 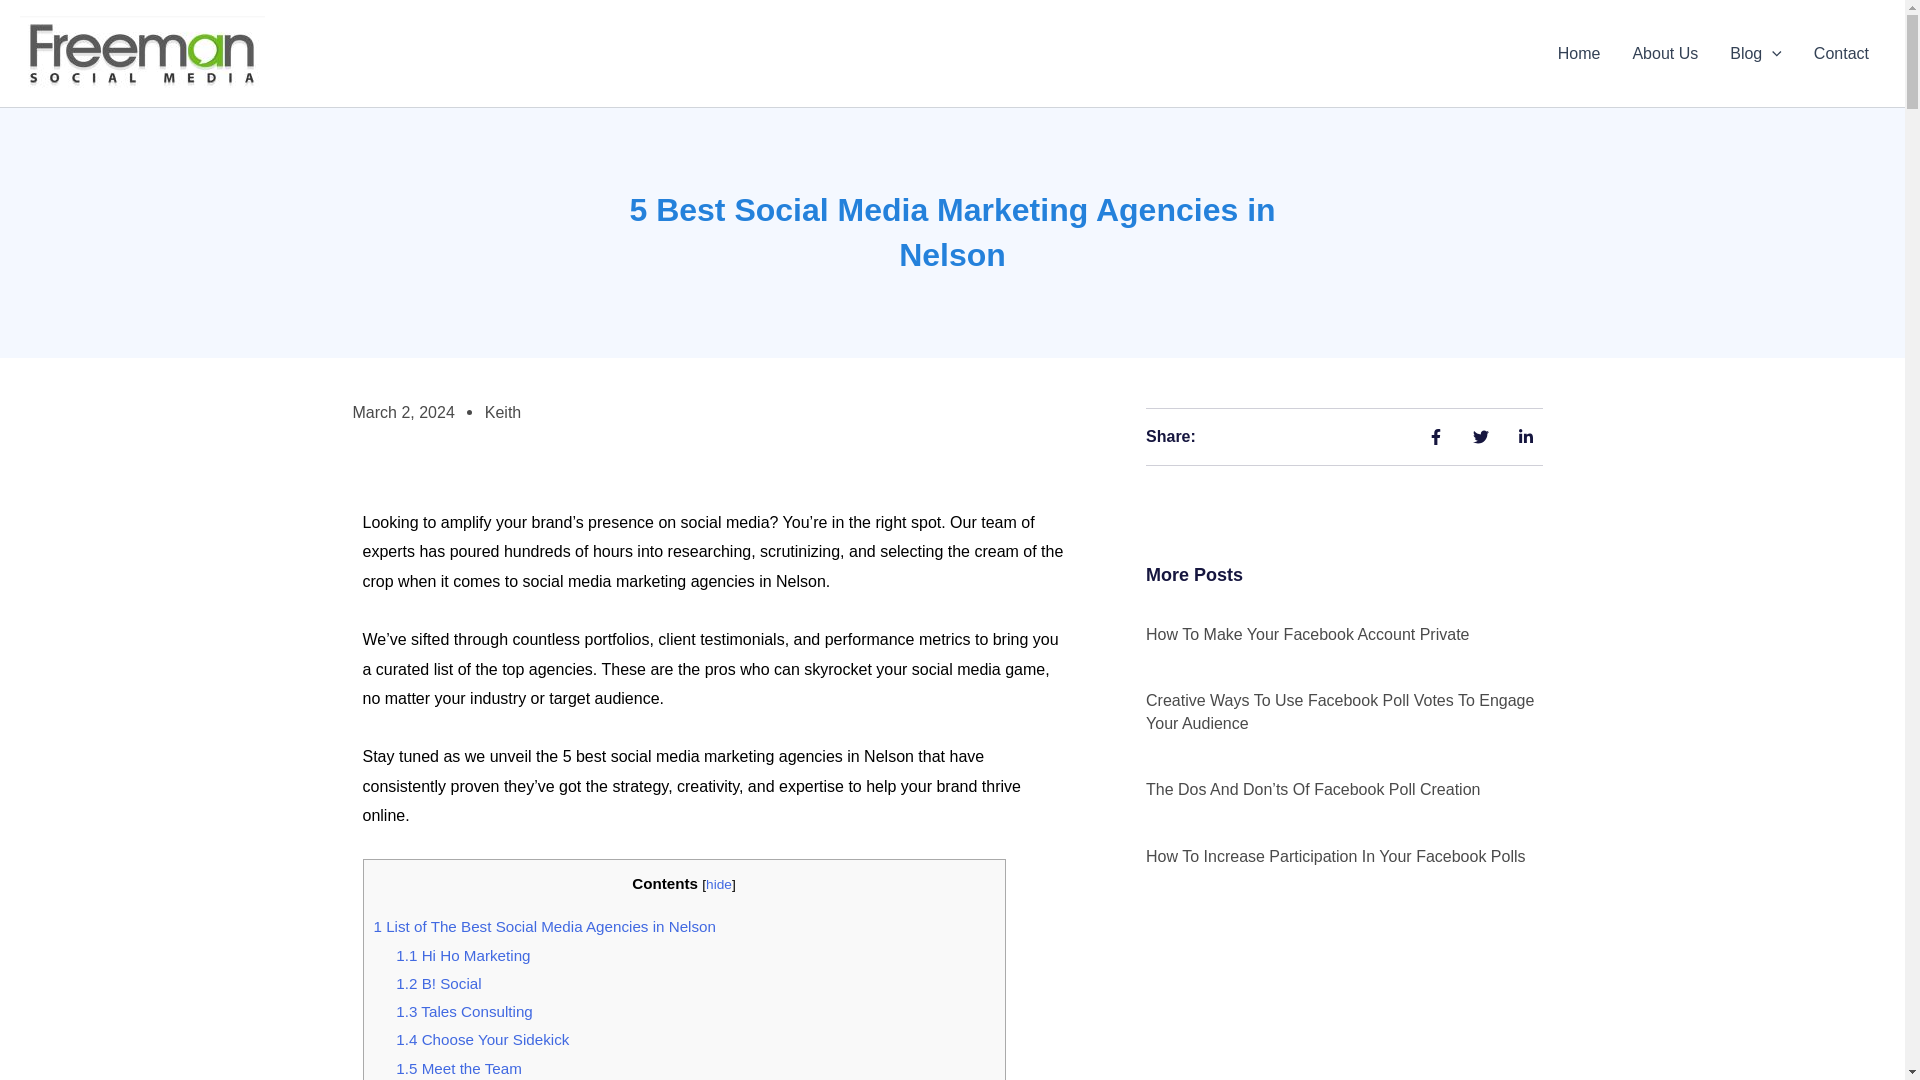 What do you see at coordinates (1756, 54) in the screenshot?
I see `Blog` at bounding box center [1756, 54].